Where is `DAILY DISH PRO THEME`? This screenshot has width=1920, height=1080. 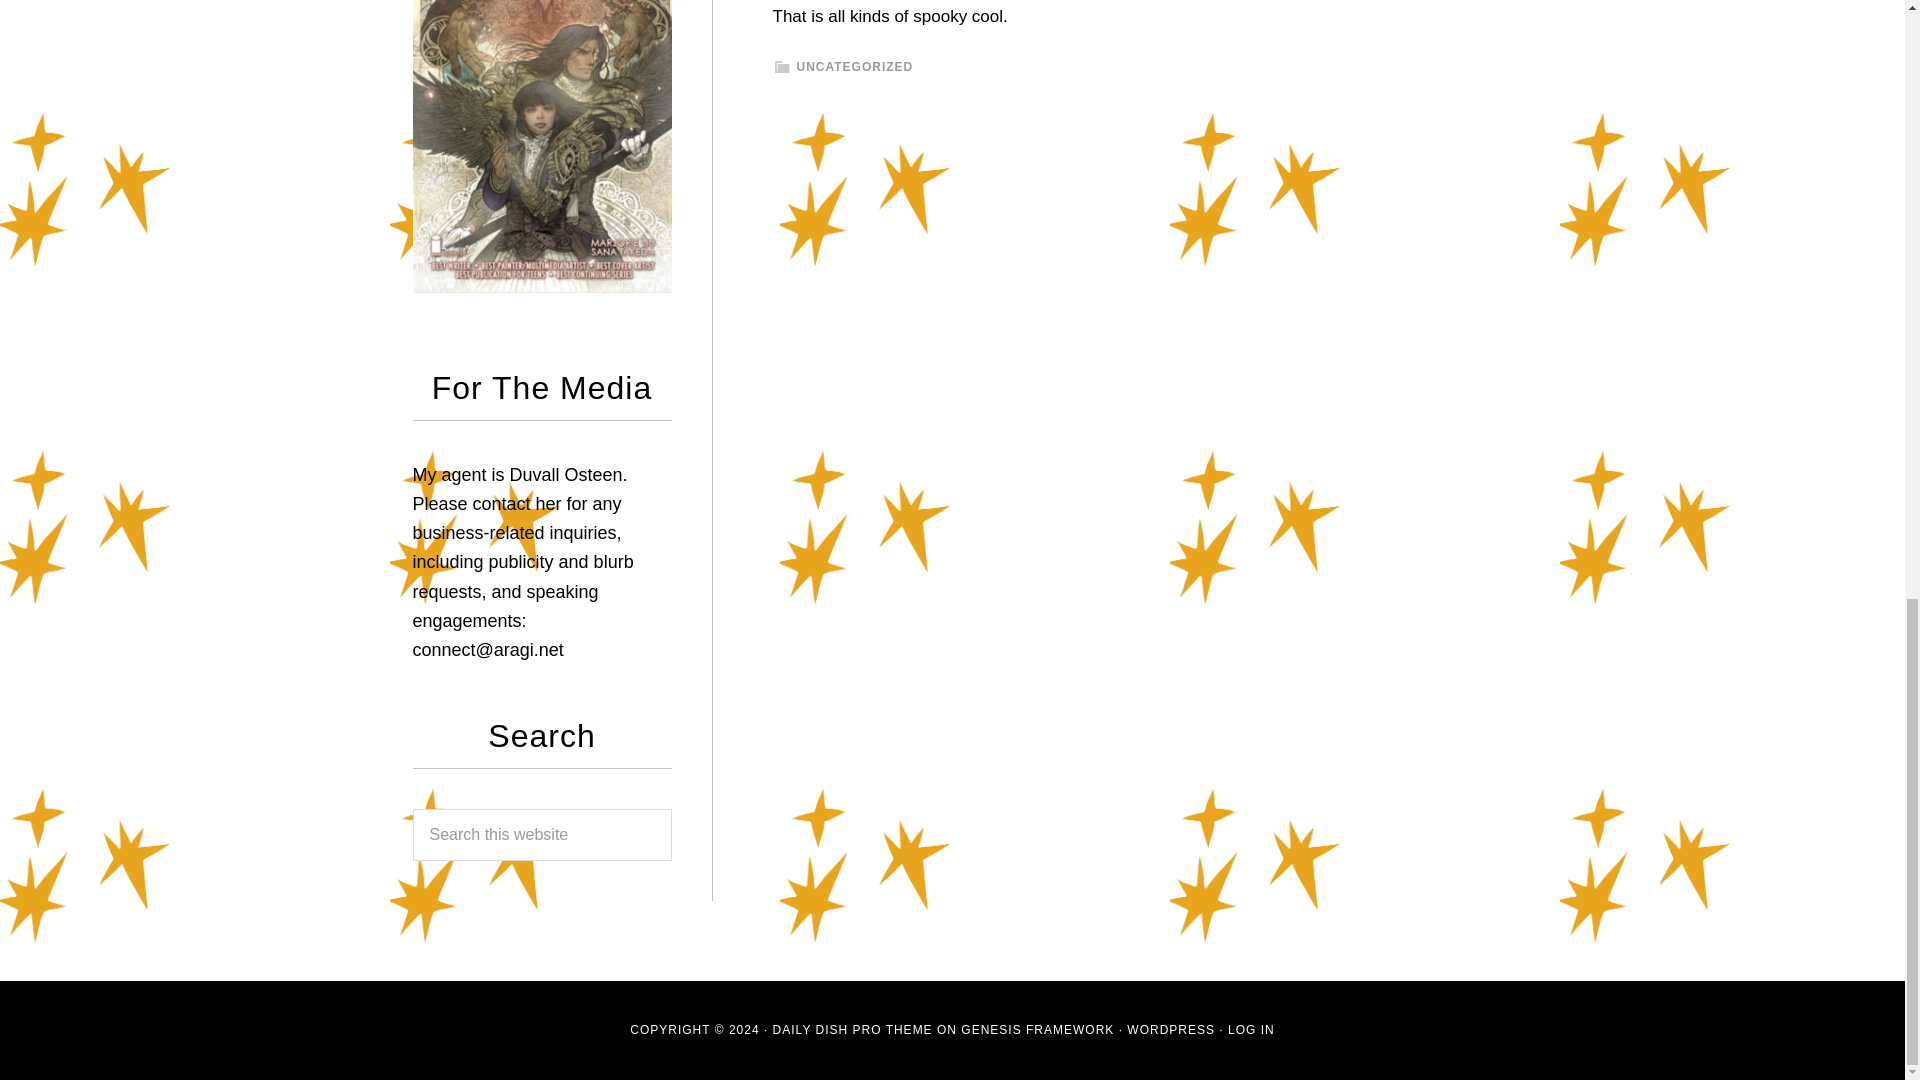 DAILY DISH PRO THEME is located at coordinates (853, 1029).